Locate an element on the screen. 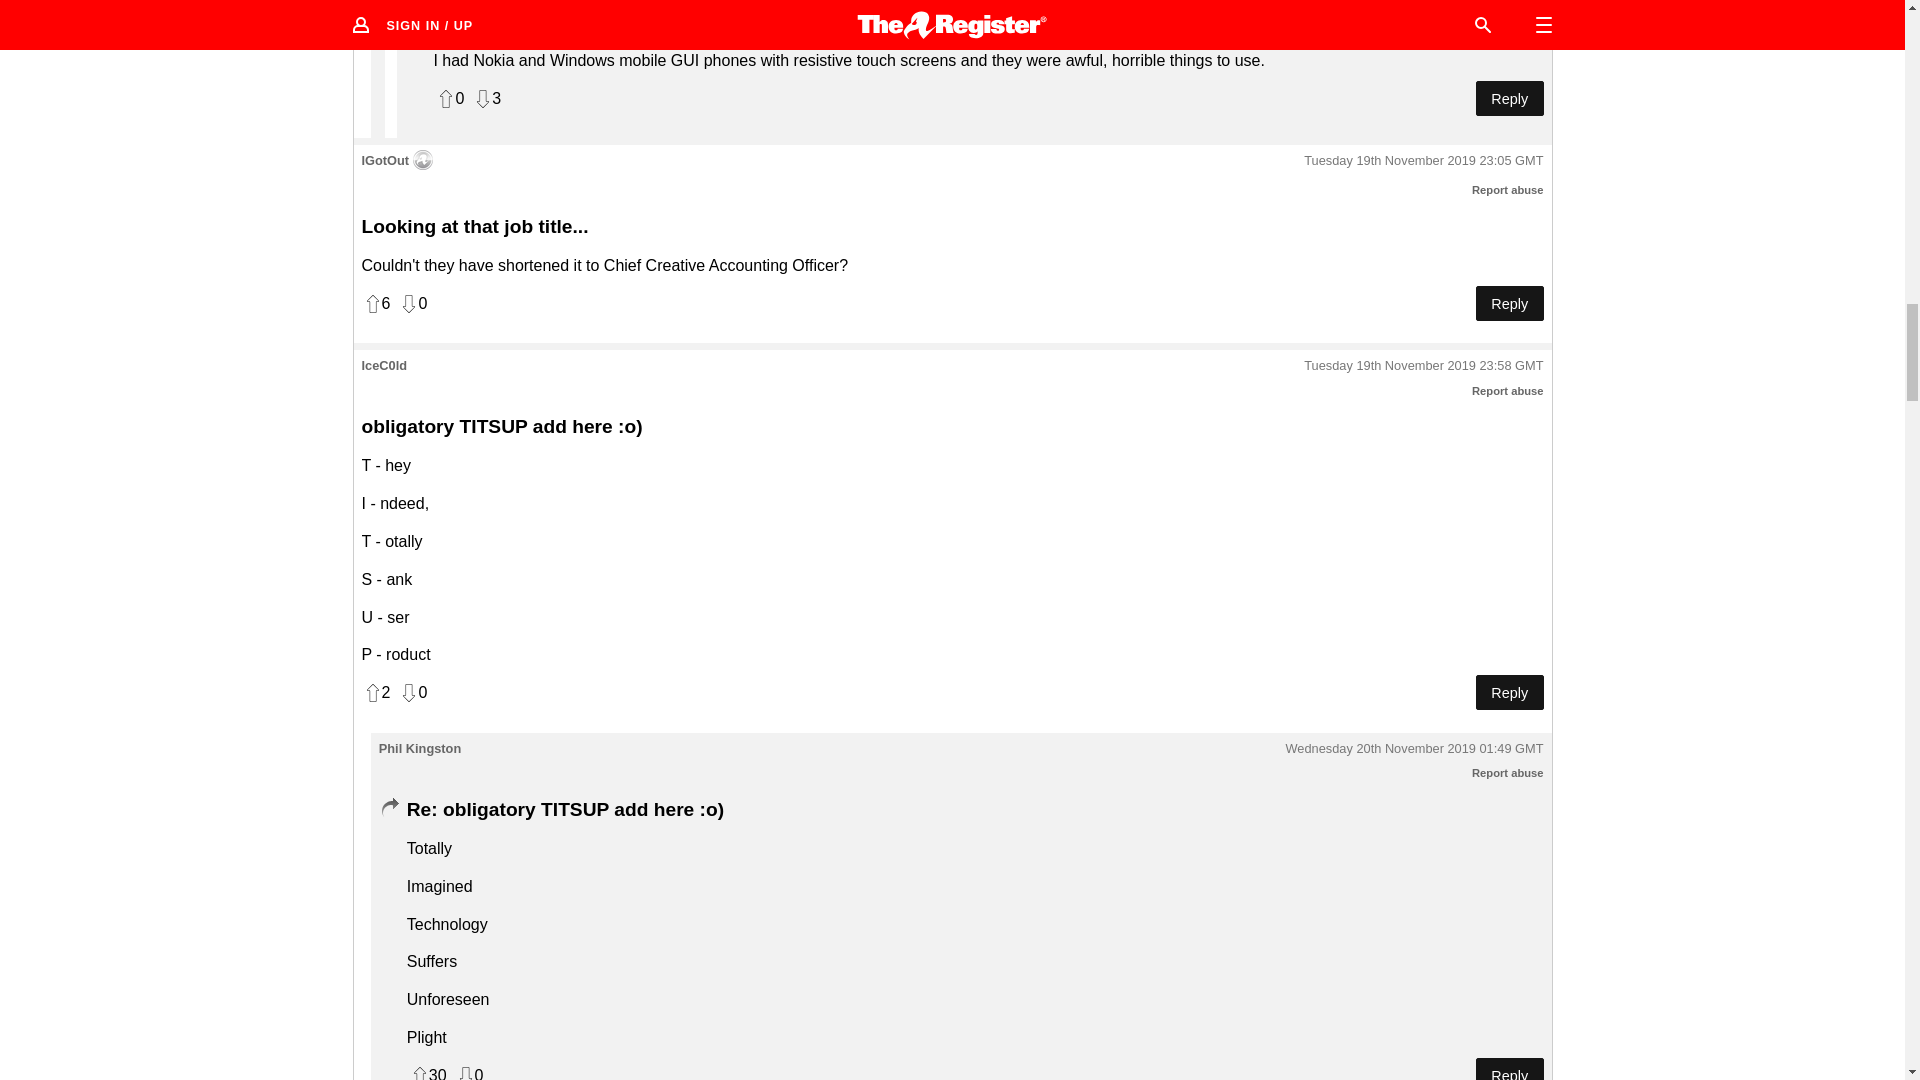 The height and width of the screenshot is (1080, 1920). Report abuse is located at coordinates (1508, 390).